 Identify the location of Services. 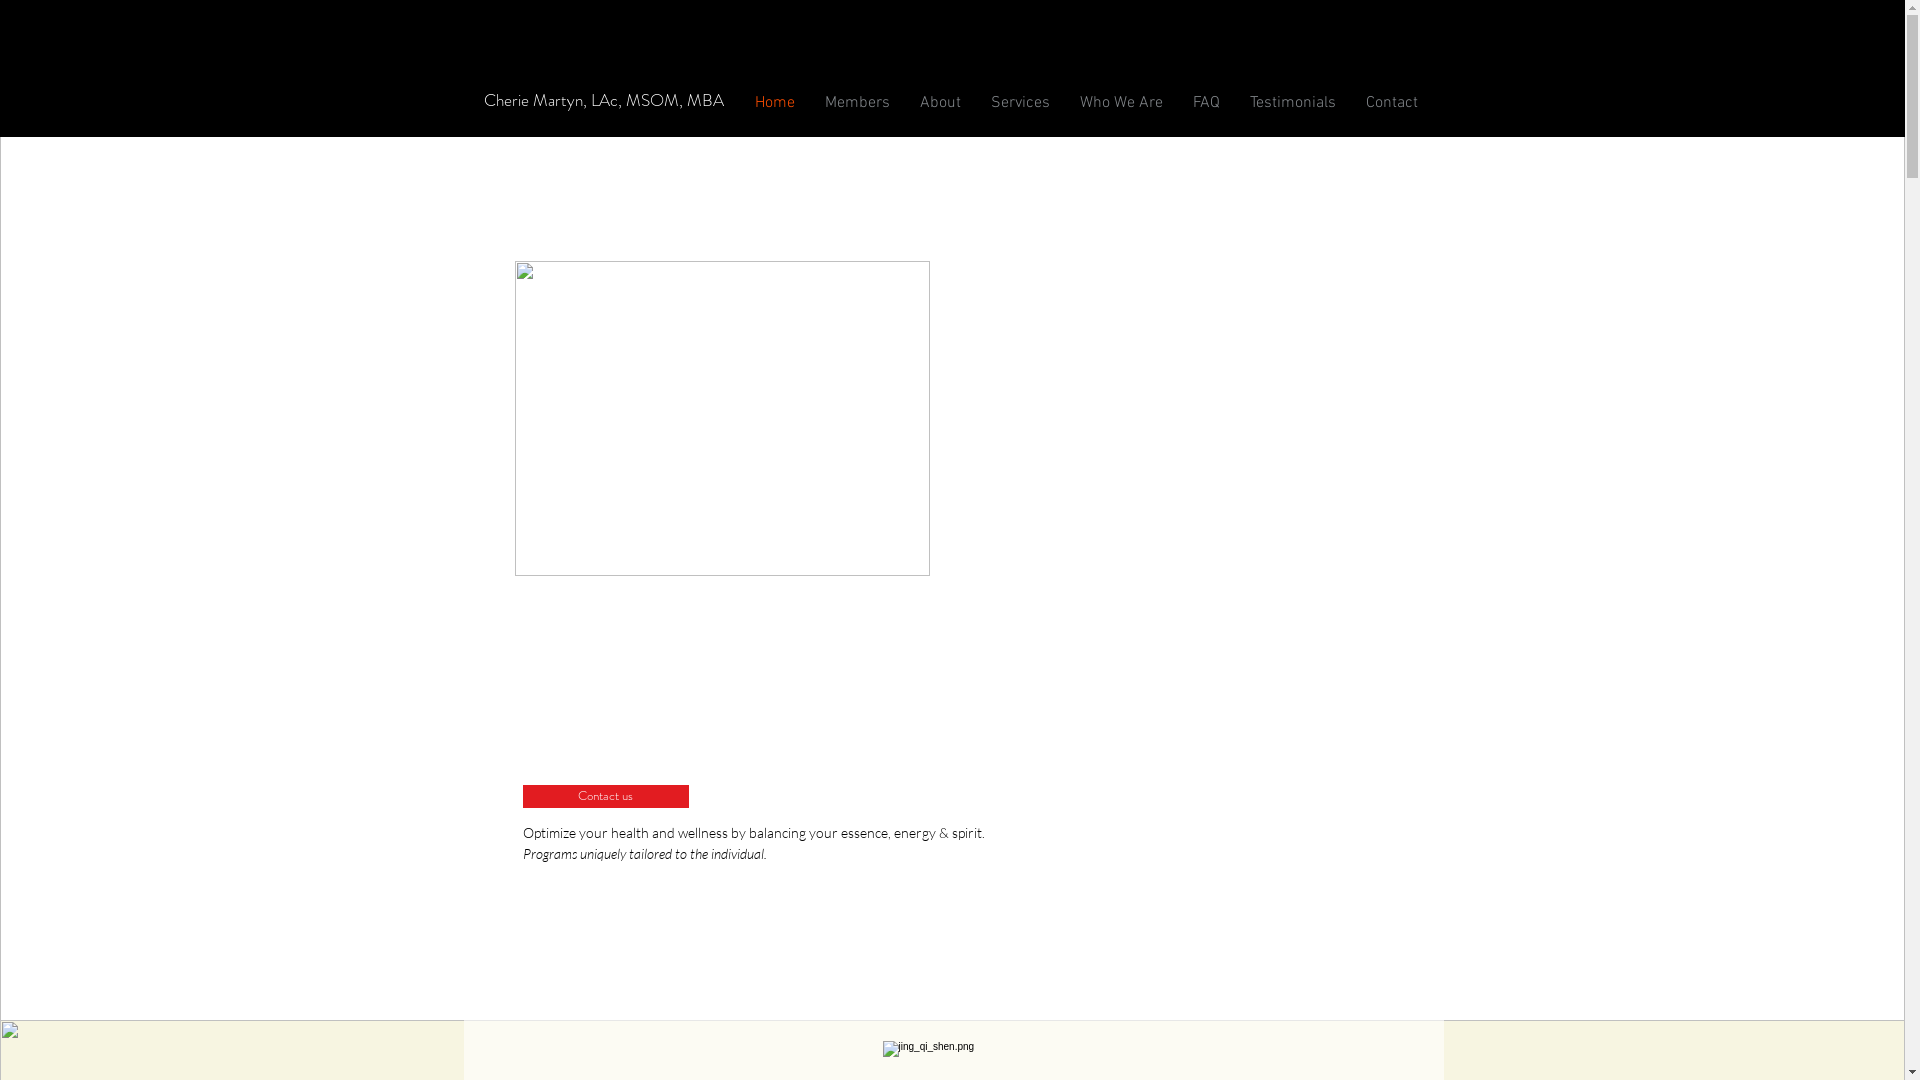
(1020, 102).